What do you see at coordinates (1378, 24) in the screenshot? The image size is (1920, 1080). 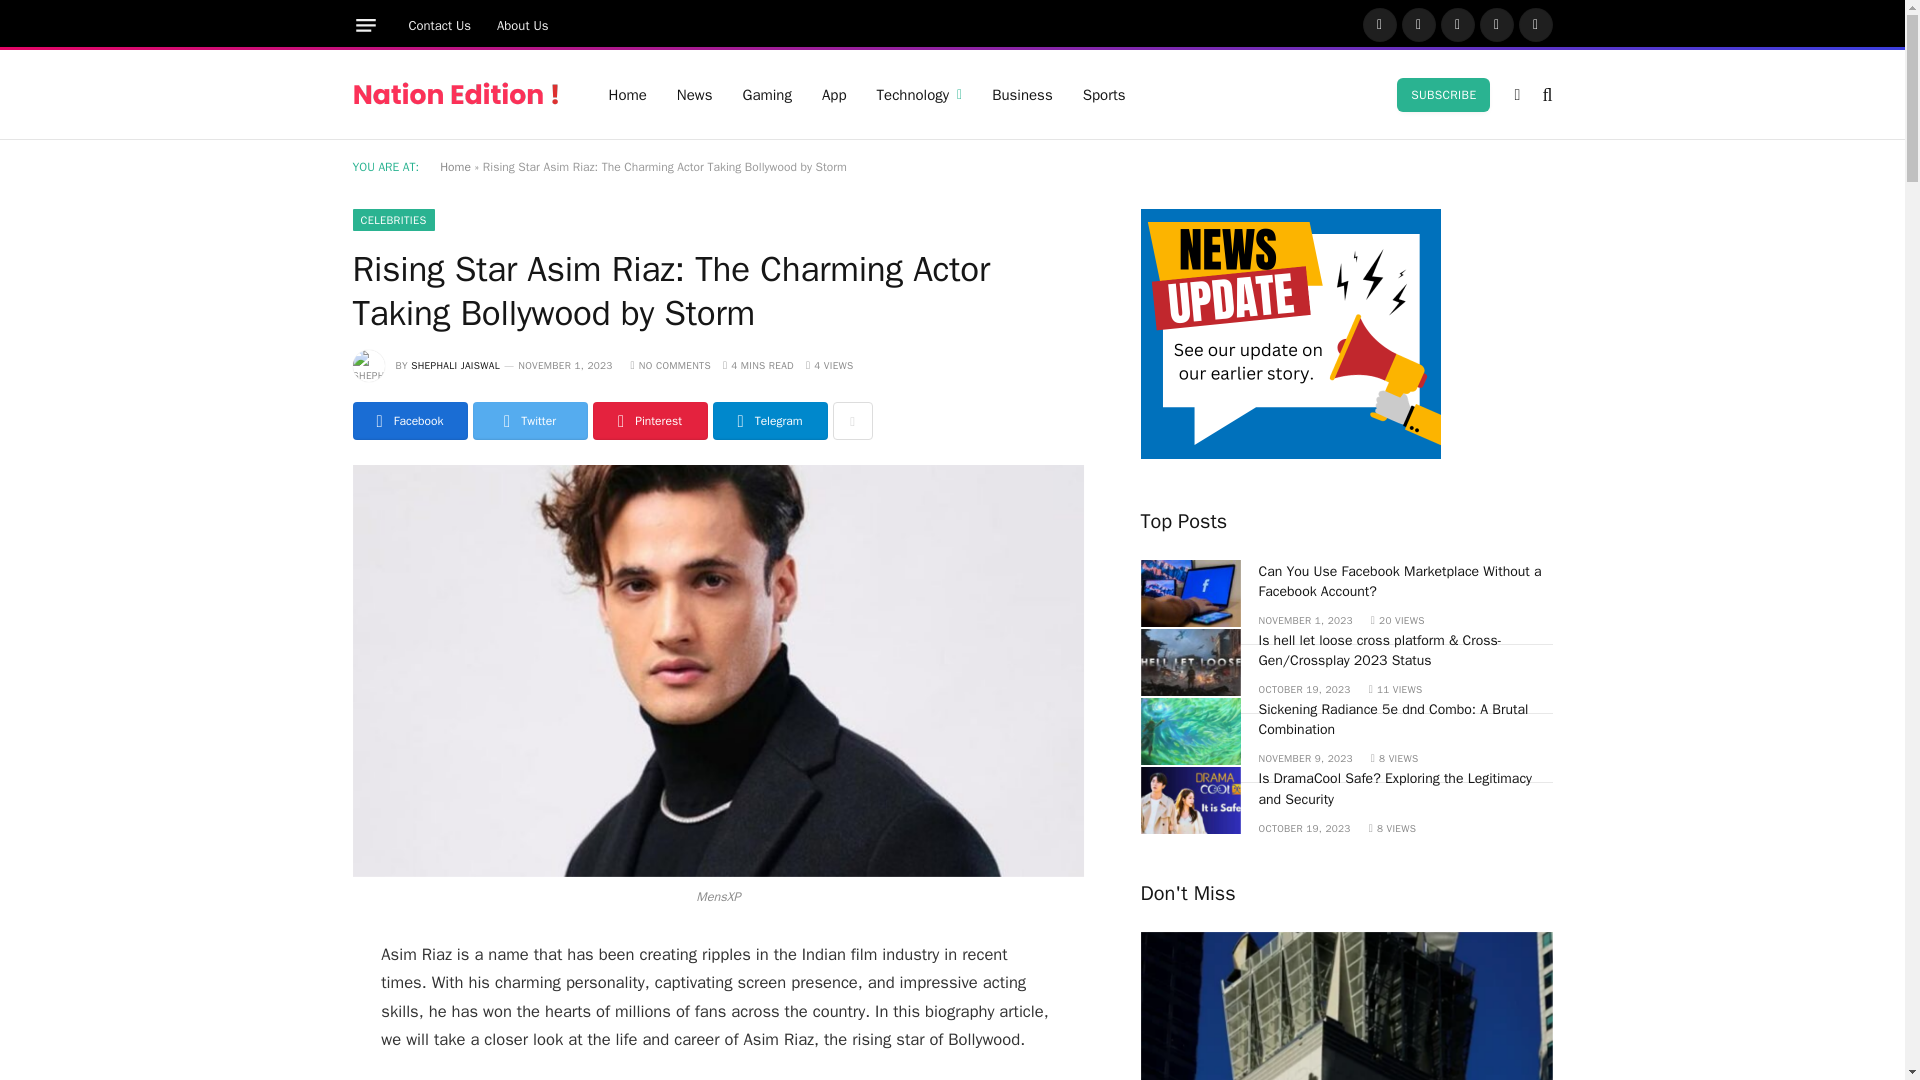 I see `Facebook` at bounding box center [1378, 24].